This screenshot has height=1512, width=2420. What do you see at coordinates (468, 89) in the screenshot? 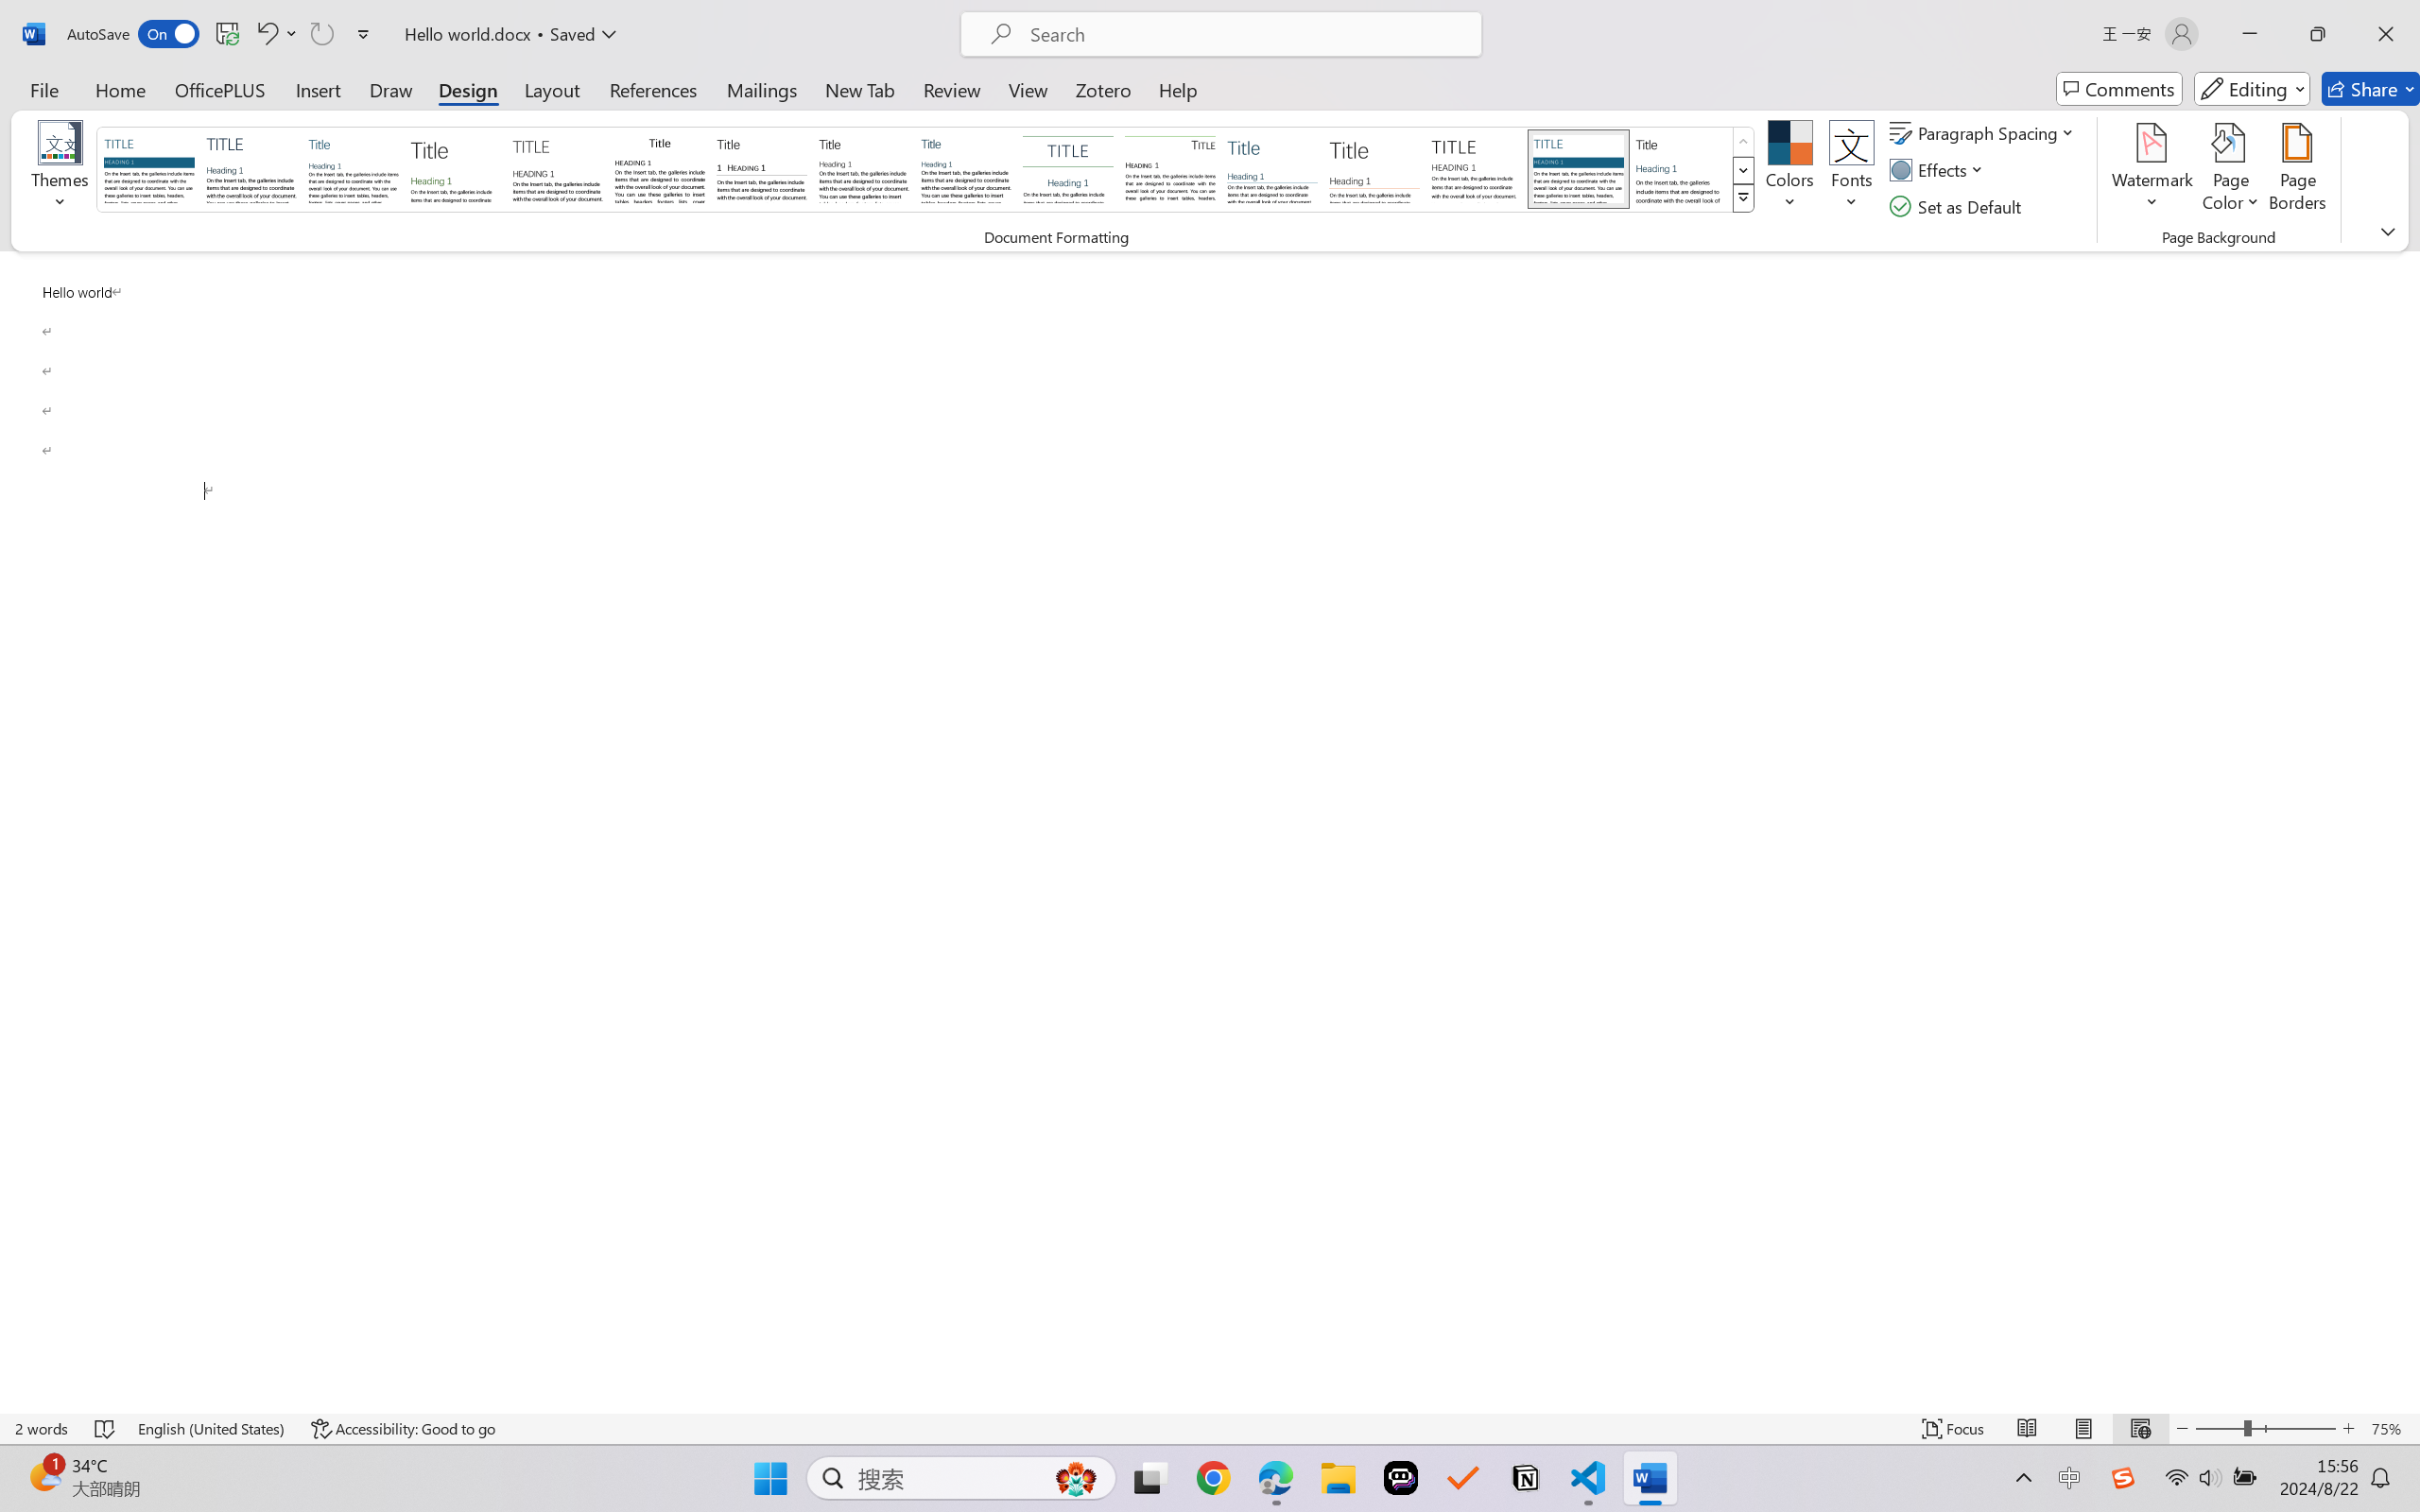
I see `Design` at bounding box center [468, 89].